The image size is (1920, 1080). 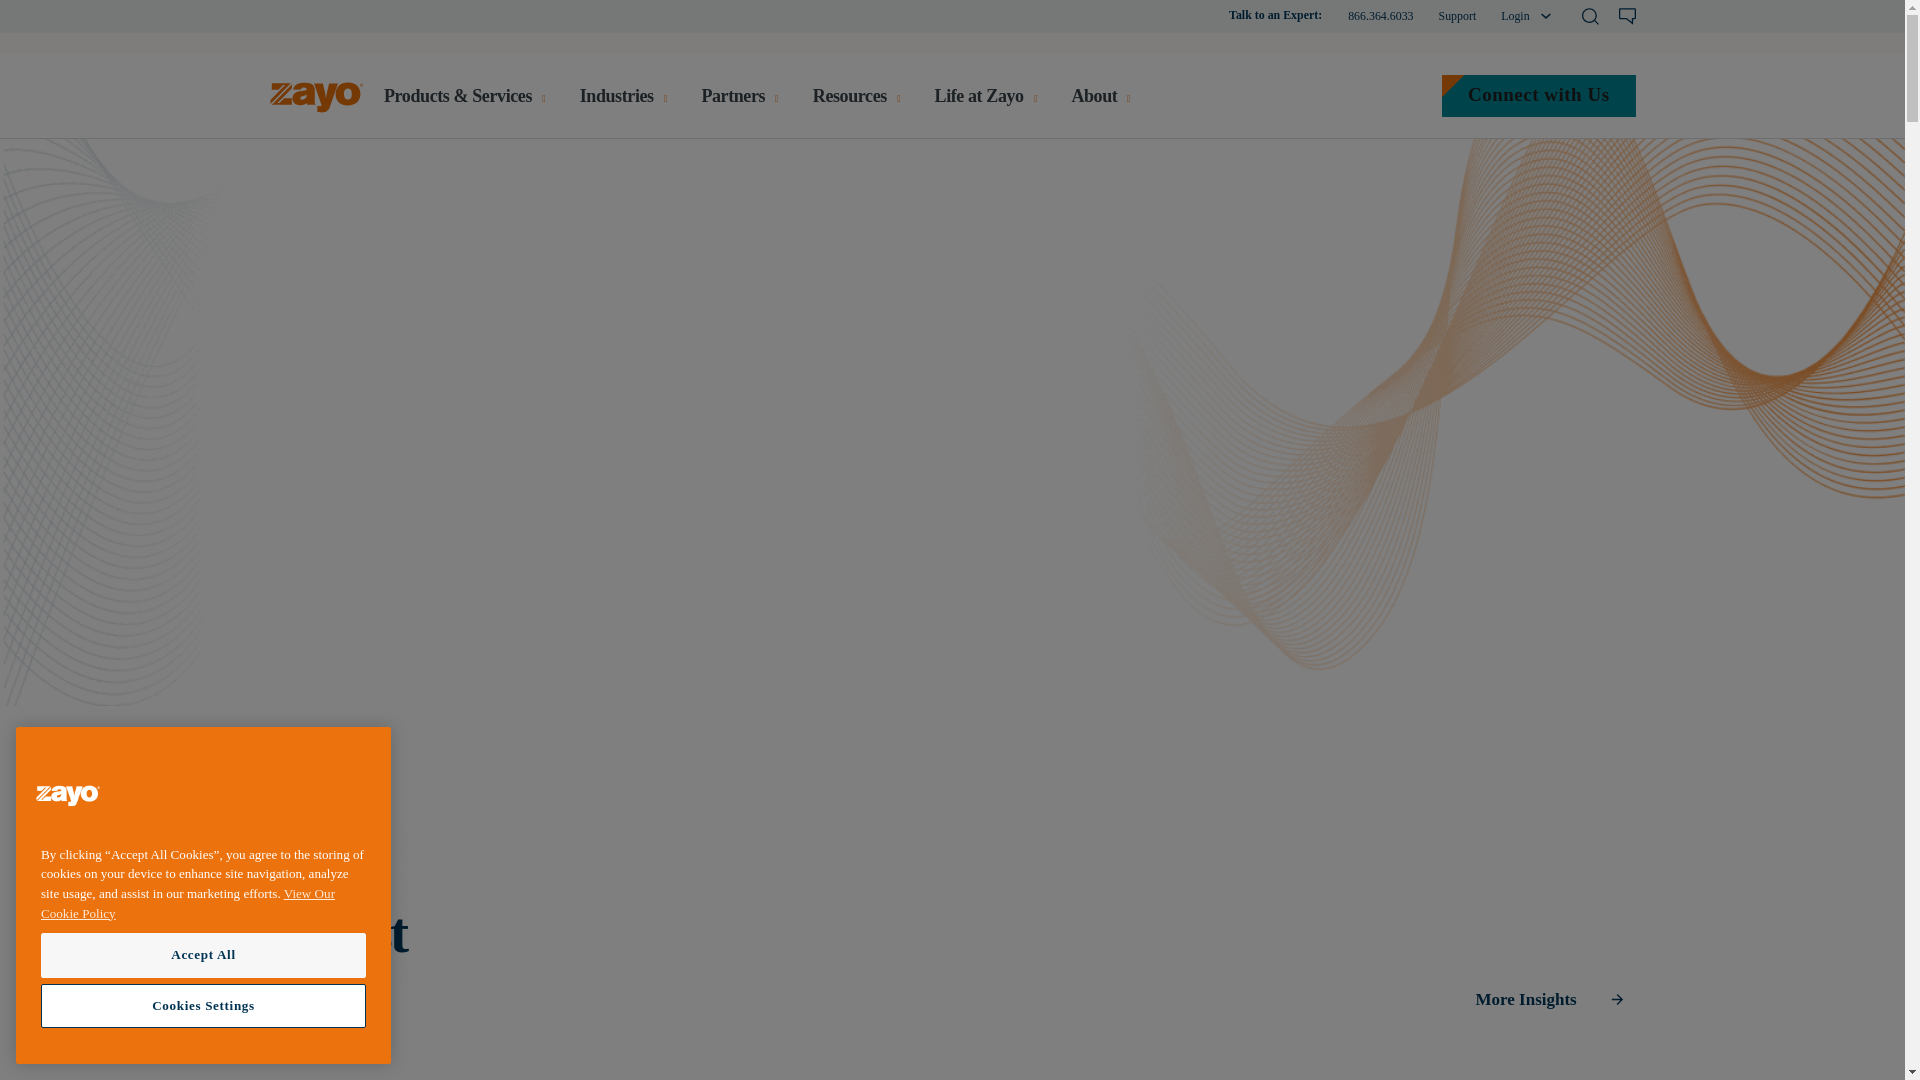 What do you see at coordinates (1514, 16) in the screenshot?
I see `Login Options` at bounding box center [1514, 16].